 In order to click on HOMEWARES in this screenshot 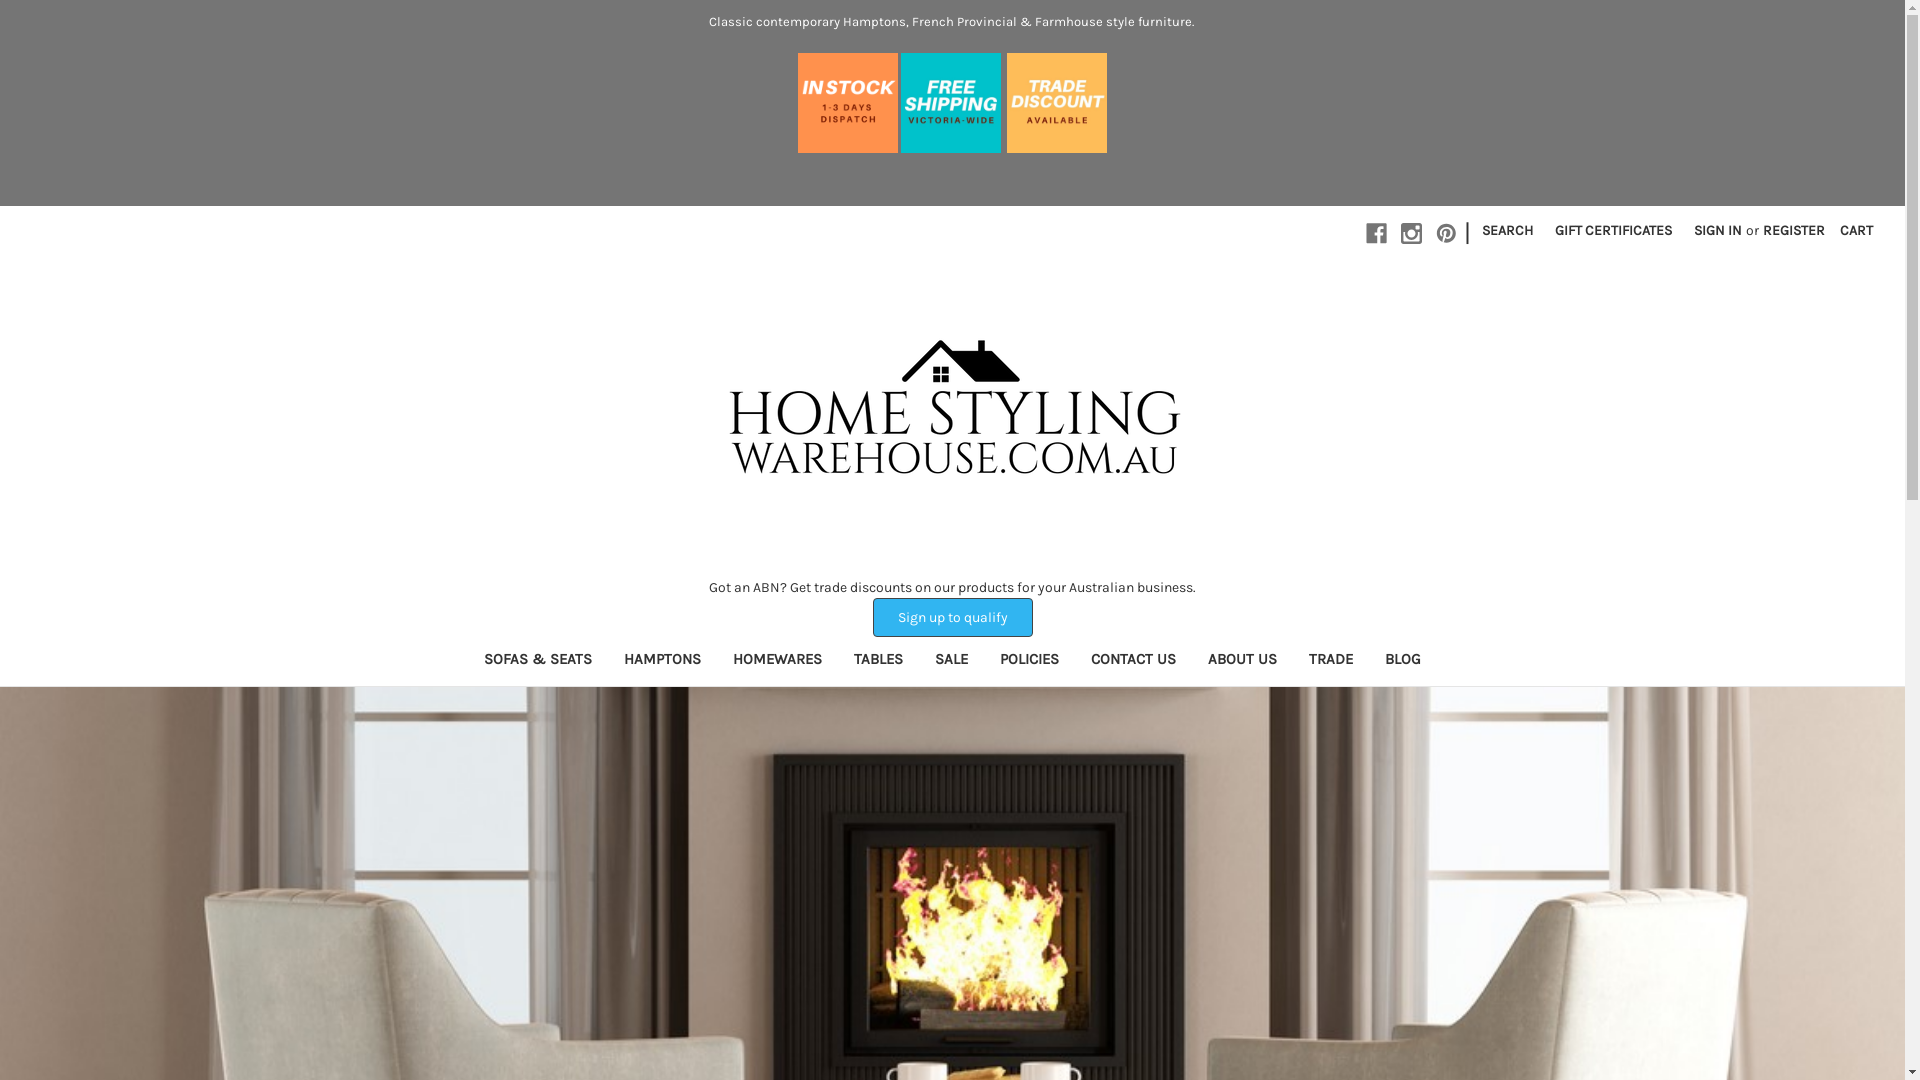, I will do `click(778, 662)`.